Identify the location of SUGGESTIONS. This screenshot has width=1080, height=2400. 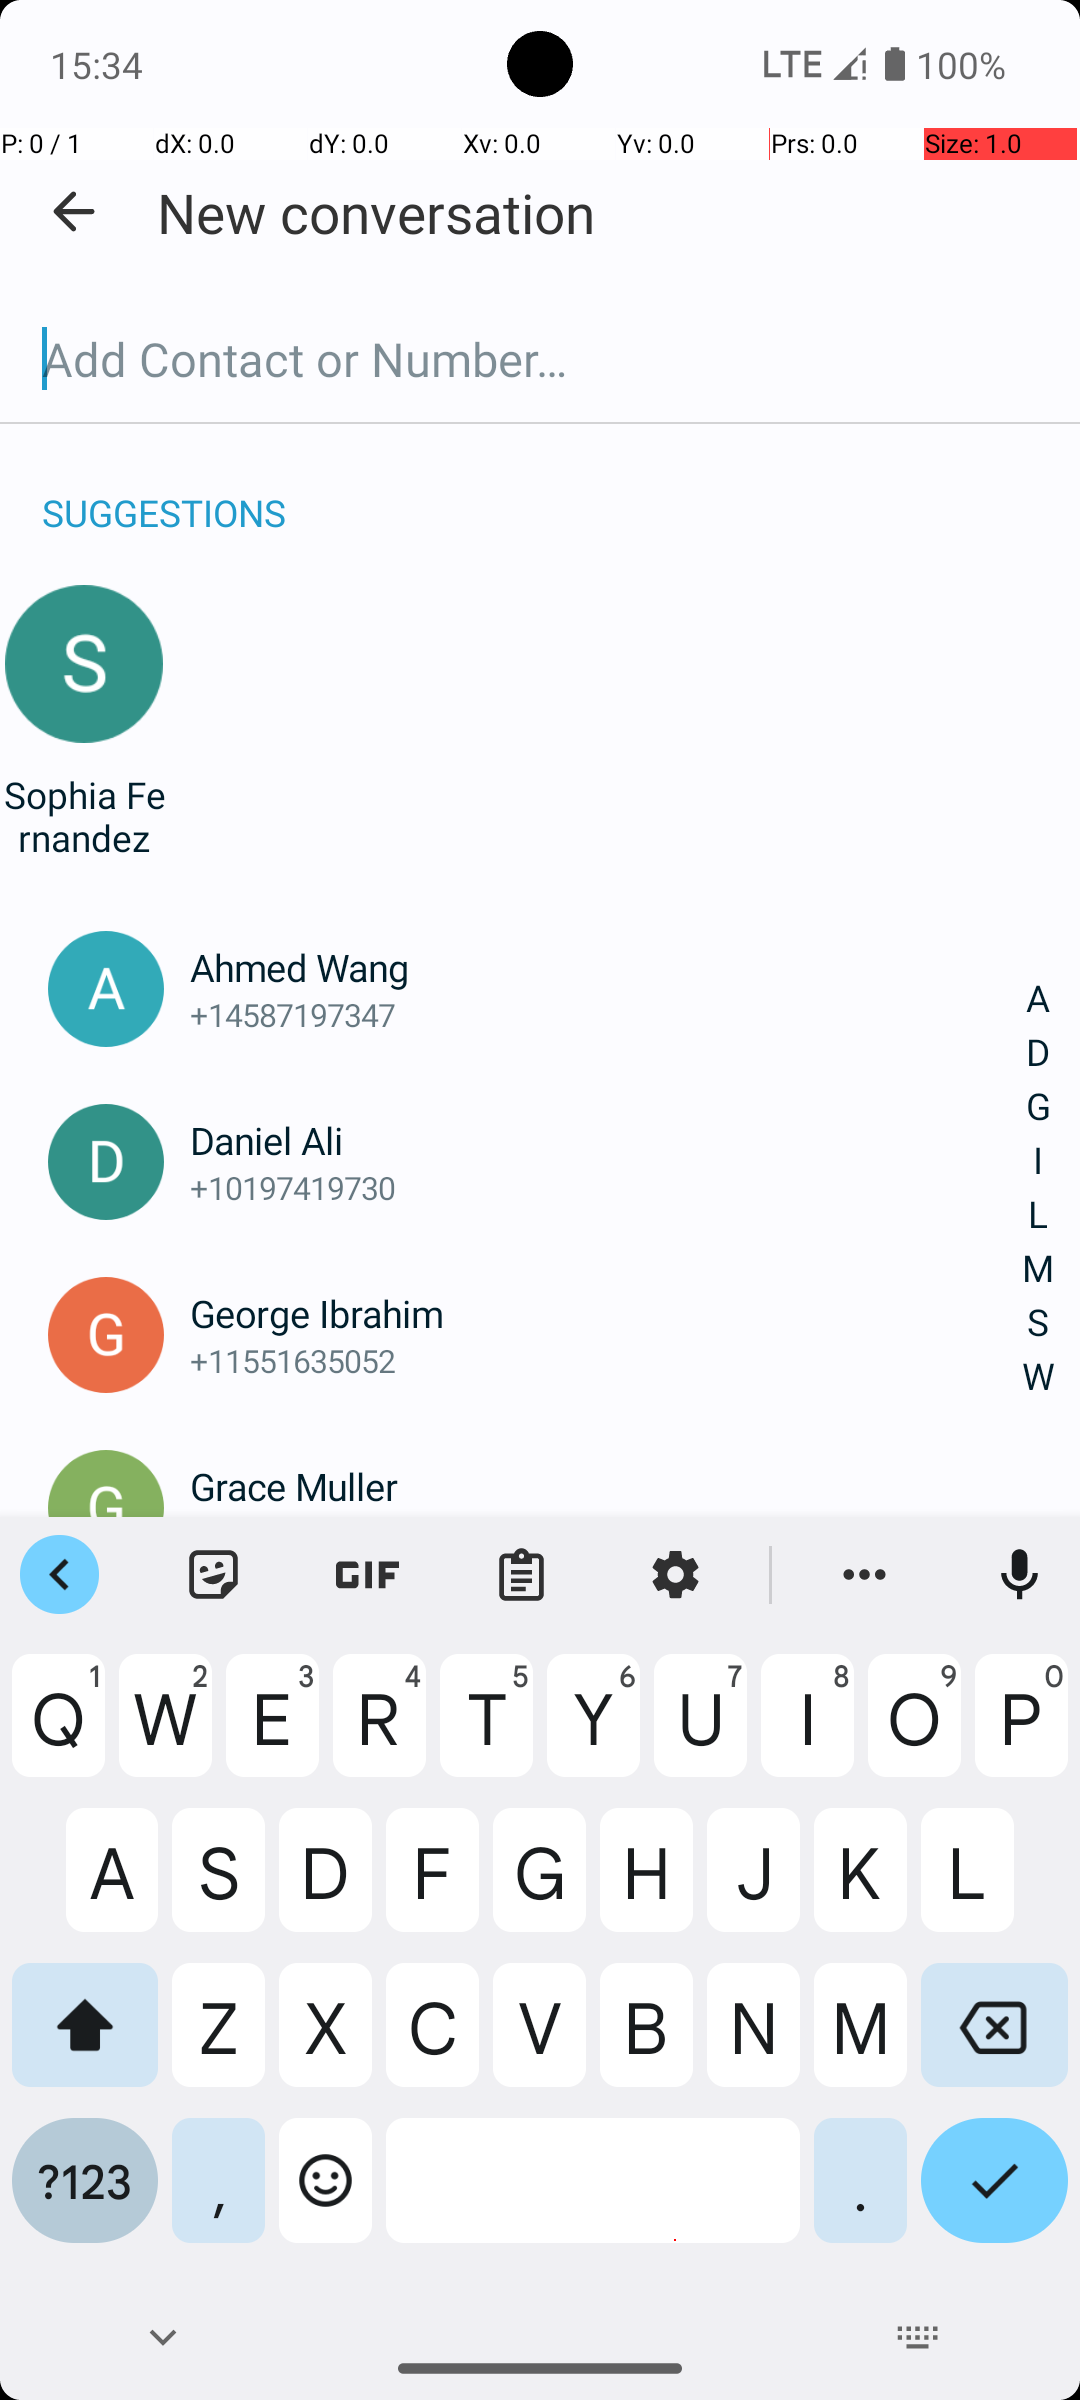
(164, 492).